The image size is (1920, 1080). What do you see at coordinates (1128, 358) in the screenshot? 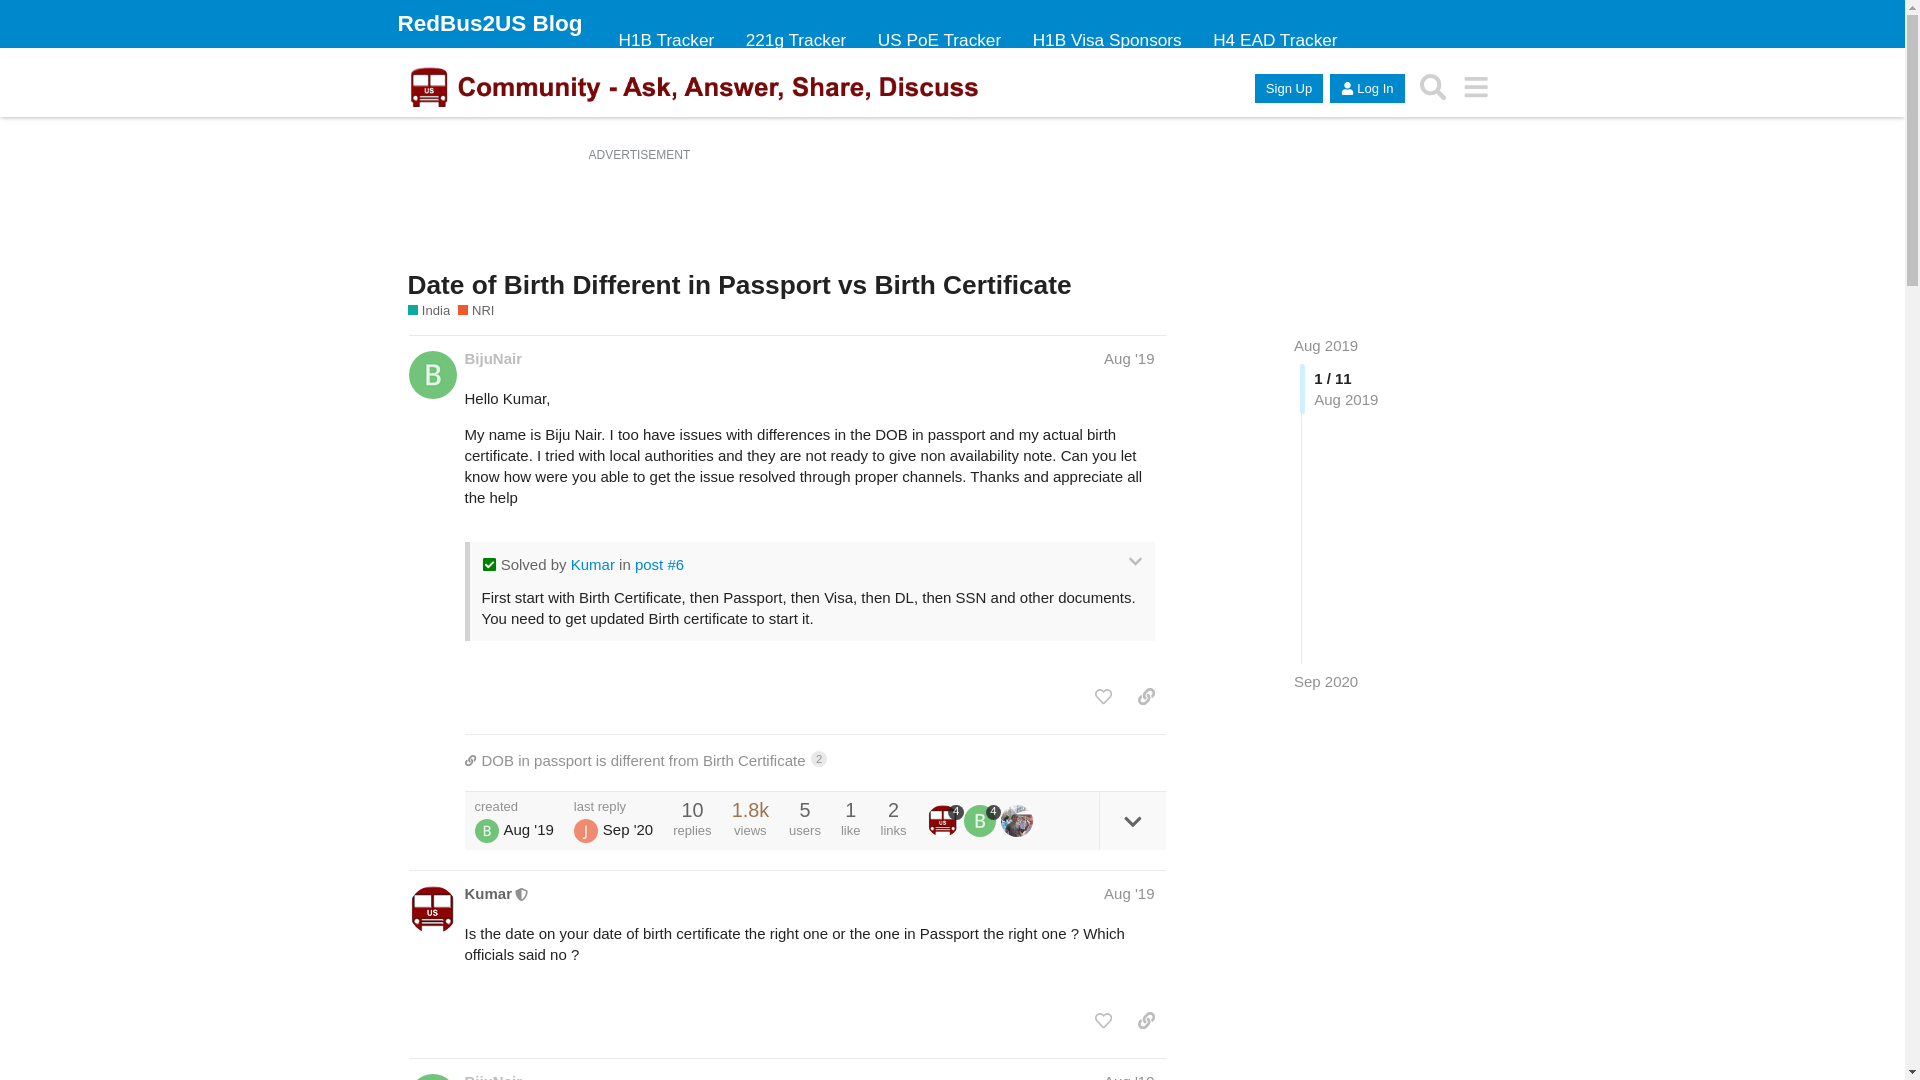
I see `Post date` at bounding box center [1128, 358].